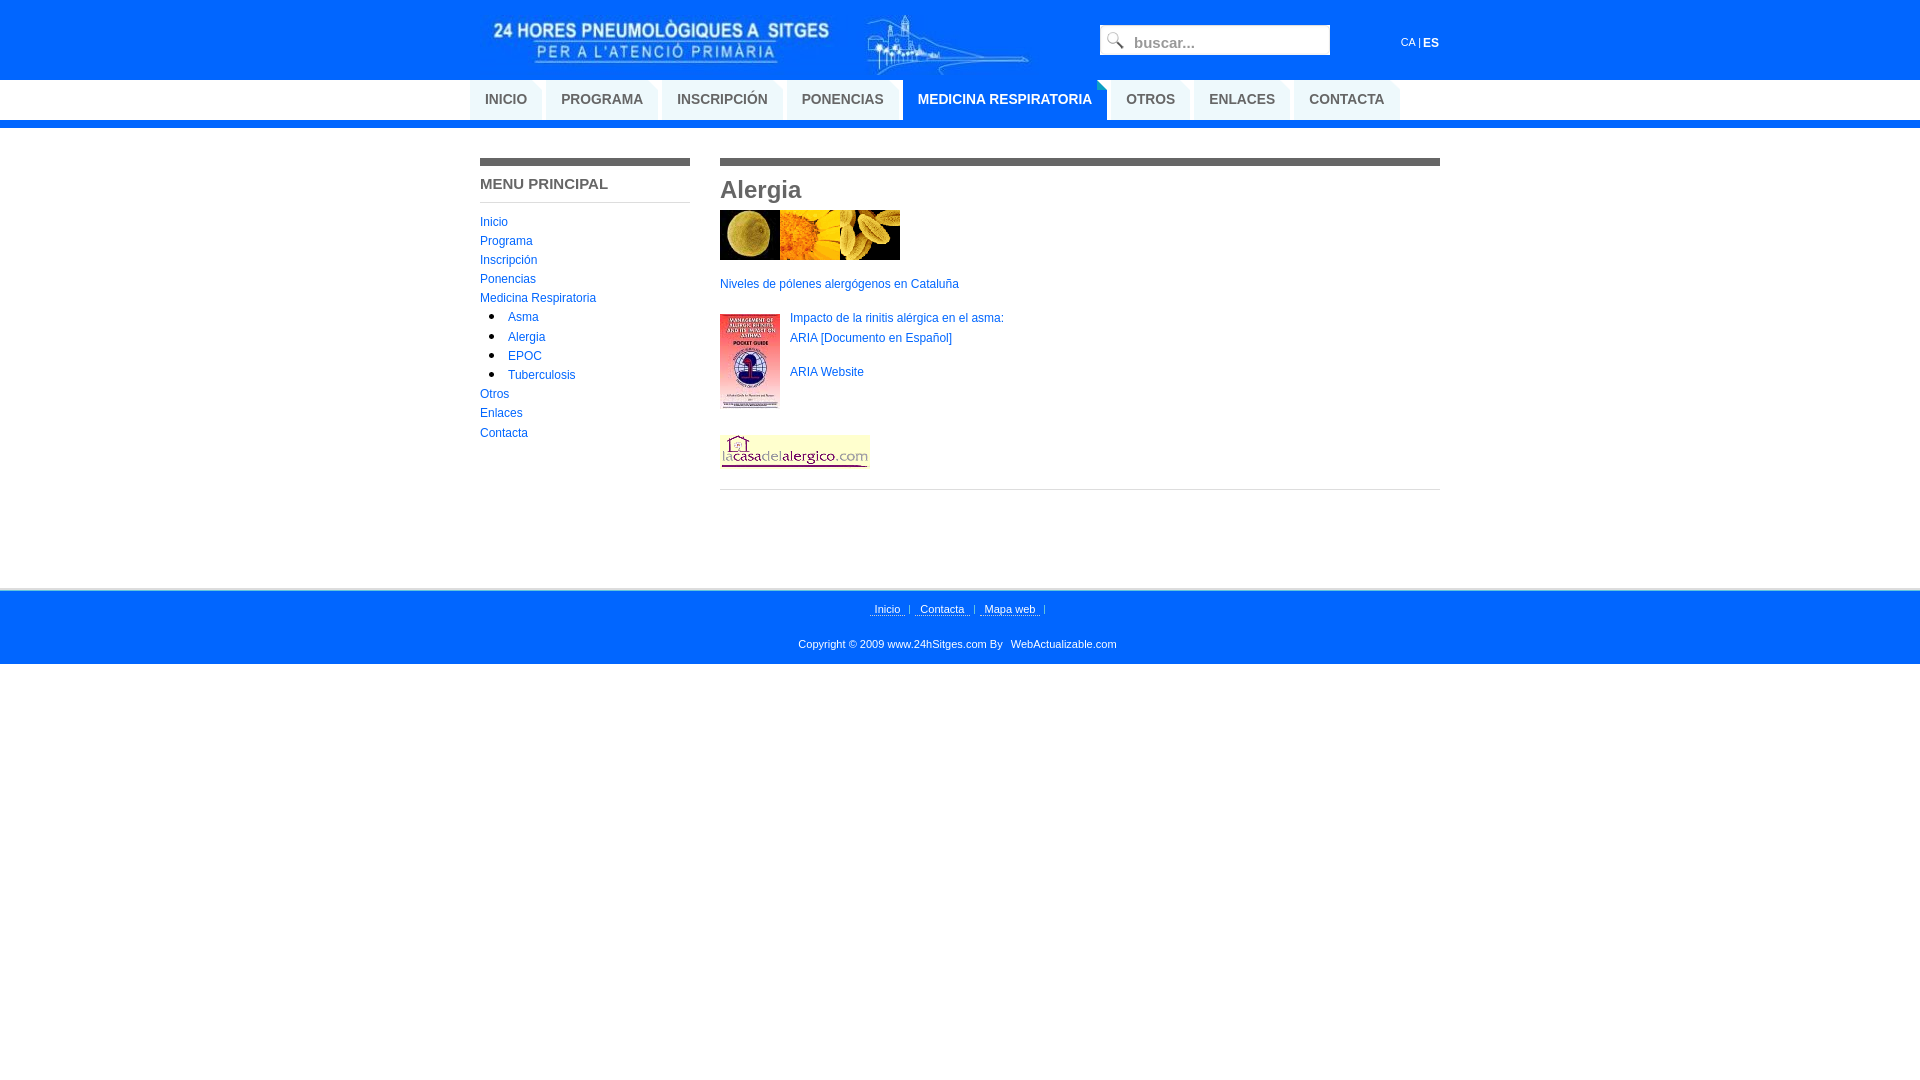 The image size is (1920, 1080). I want to click on Medicina Respiratoria, so click(538, 298).